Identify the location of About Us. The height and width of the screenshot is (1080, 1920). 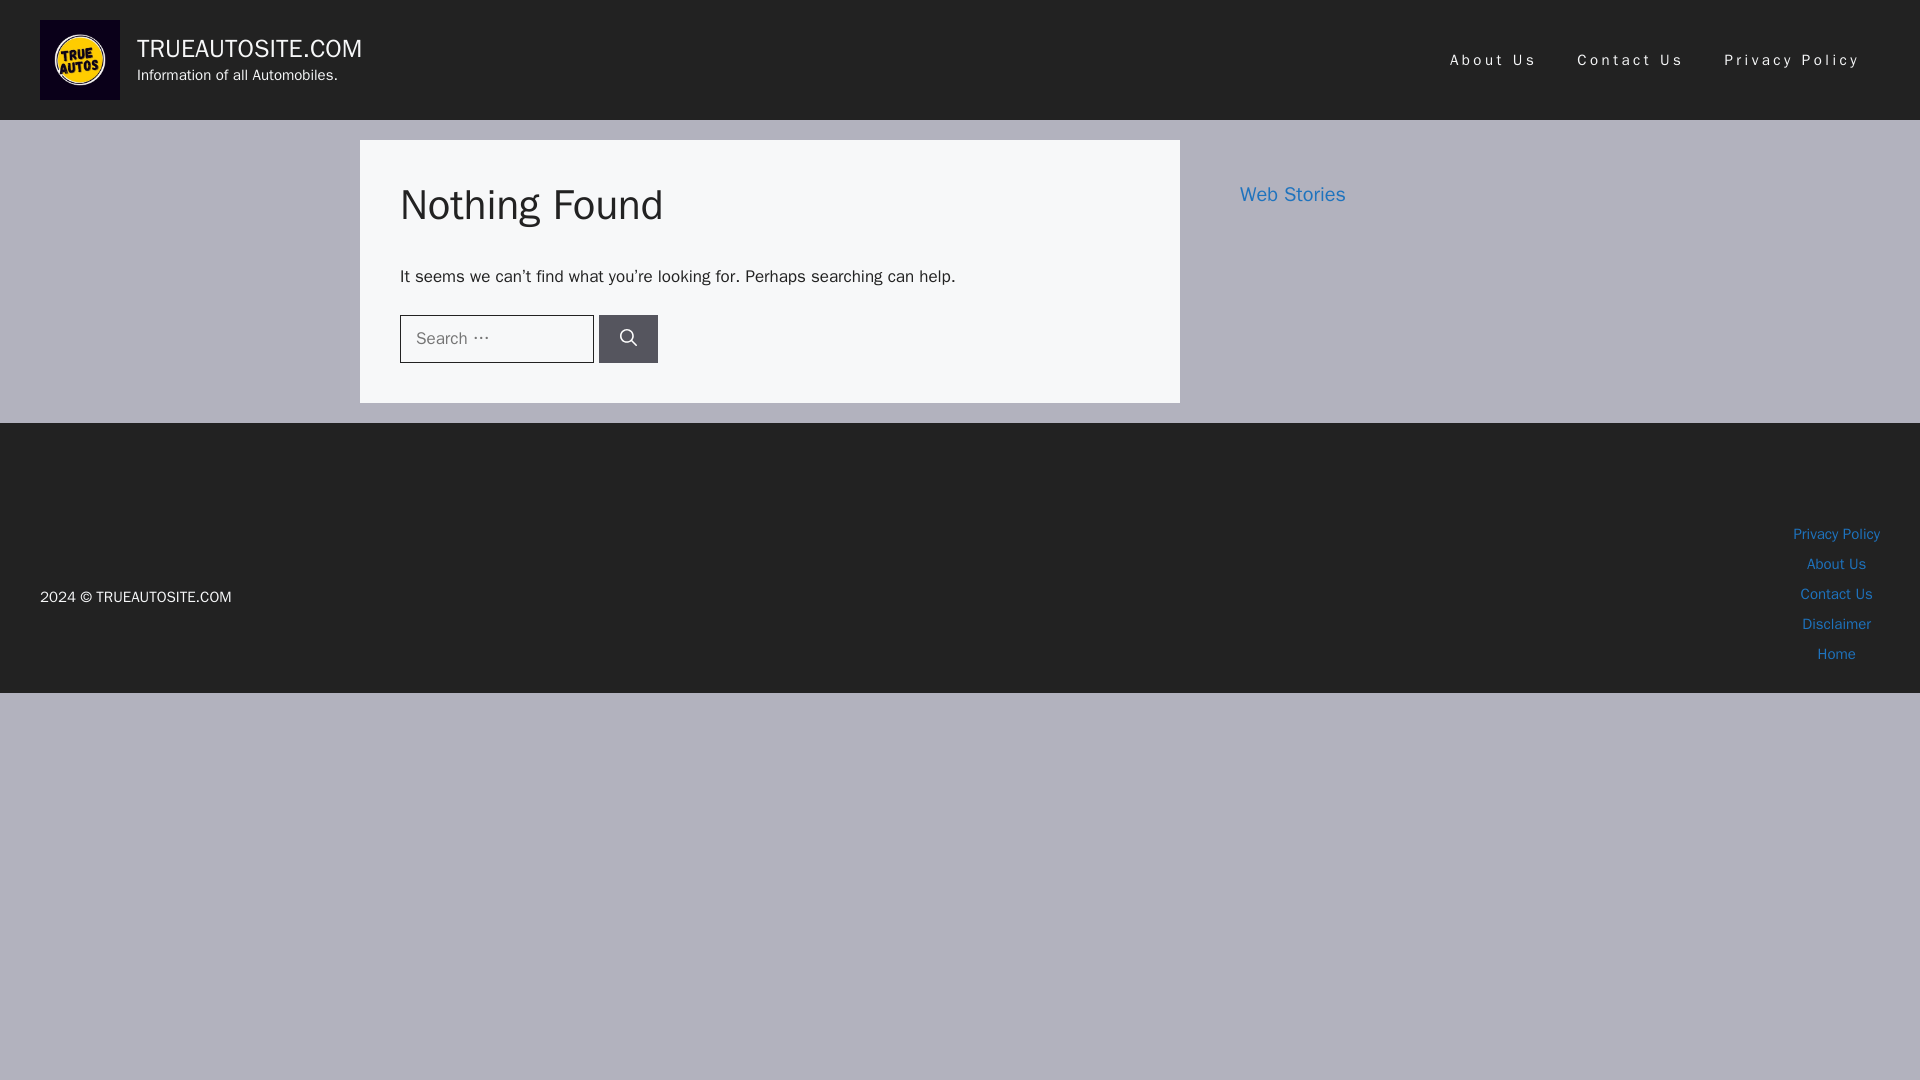
(1494, 60).